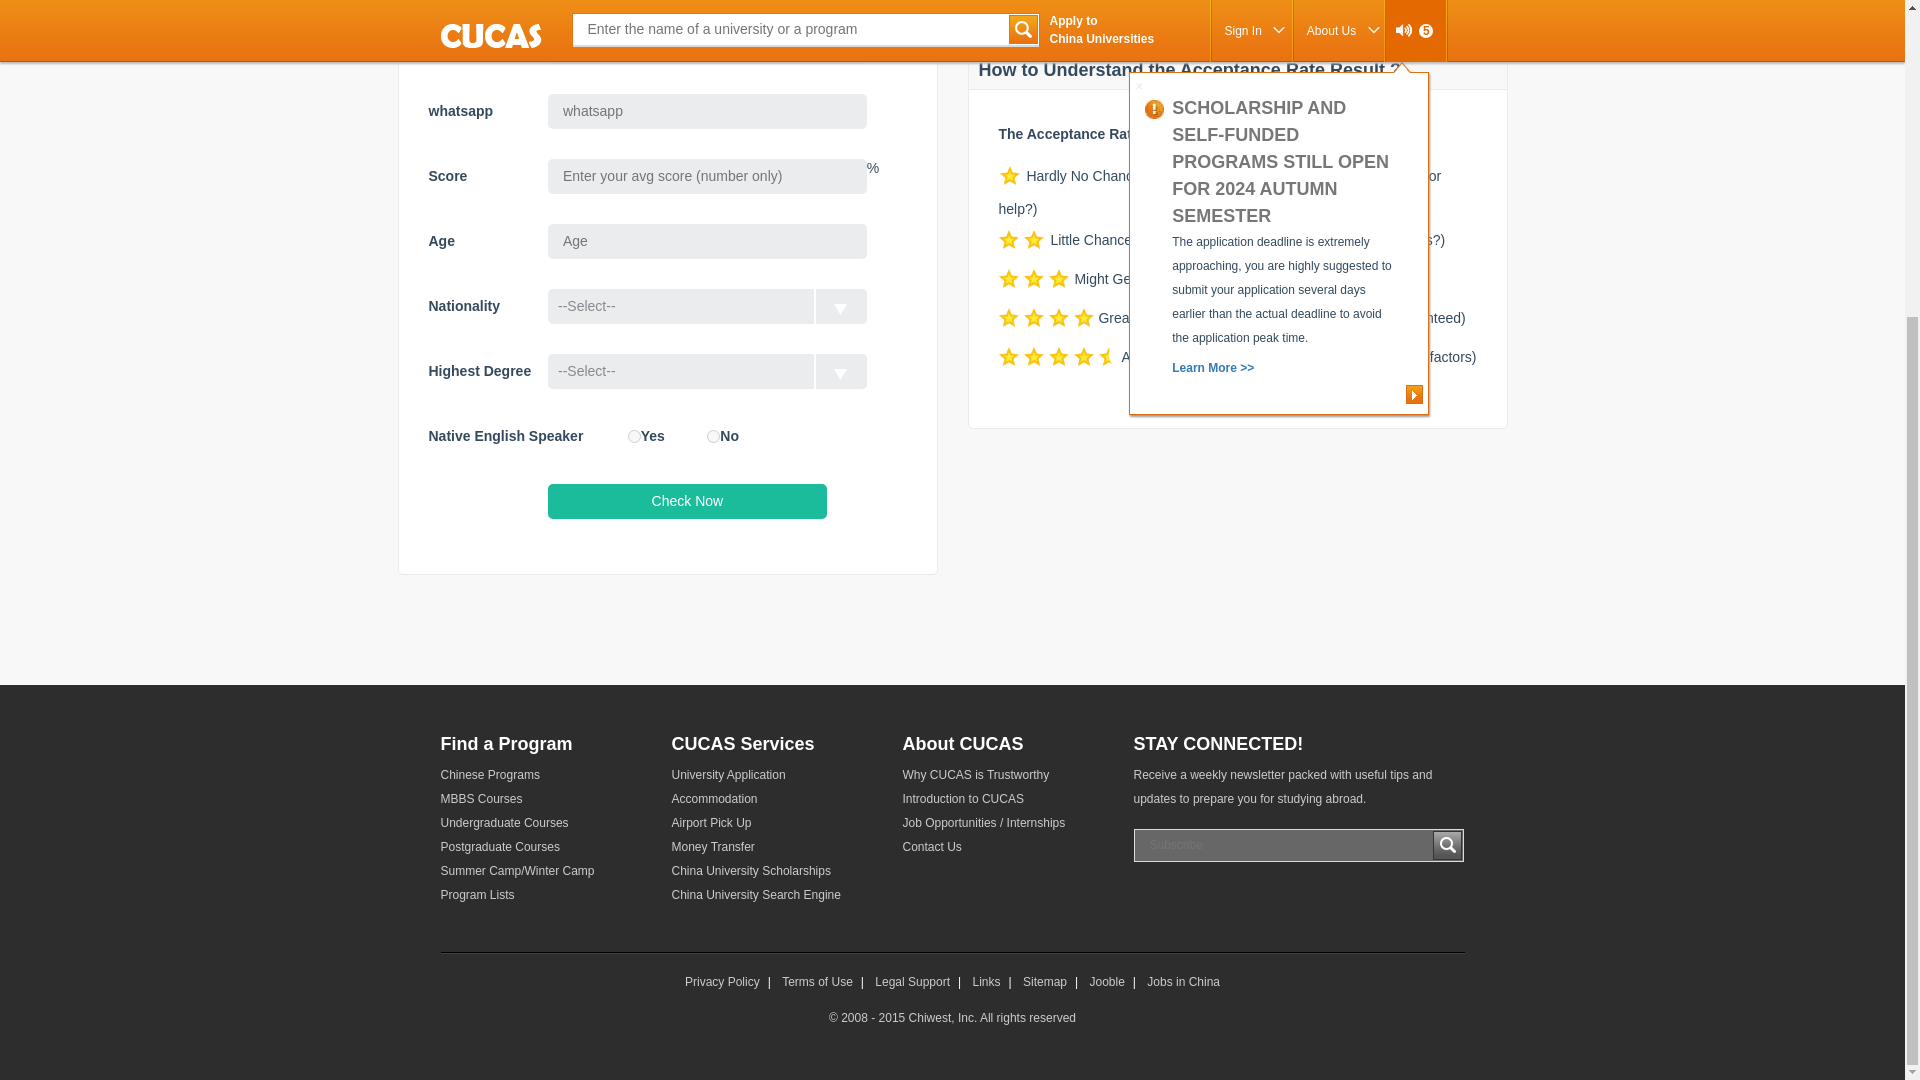 The image size is (1920, 1080). Describe the element at coordinates (774, 895) in the screenshot. I see `China University Search Engine` at that location.